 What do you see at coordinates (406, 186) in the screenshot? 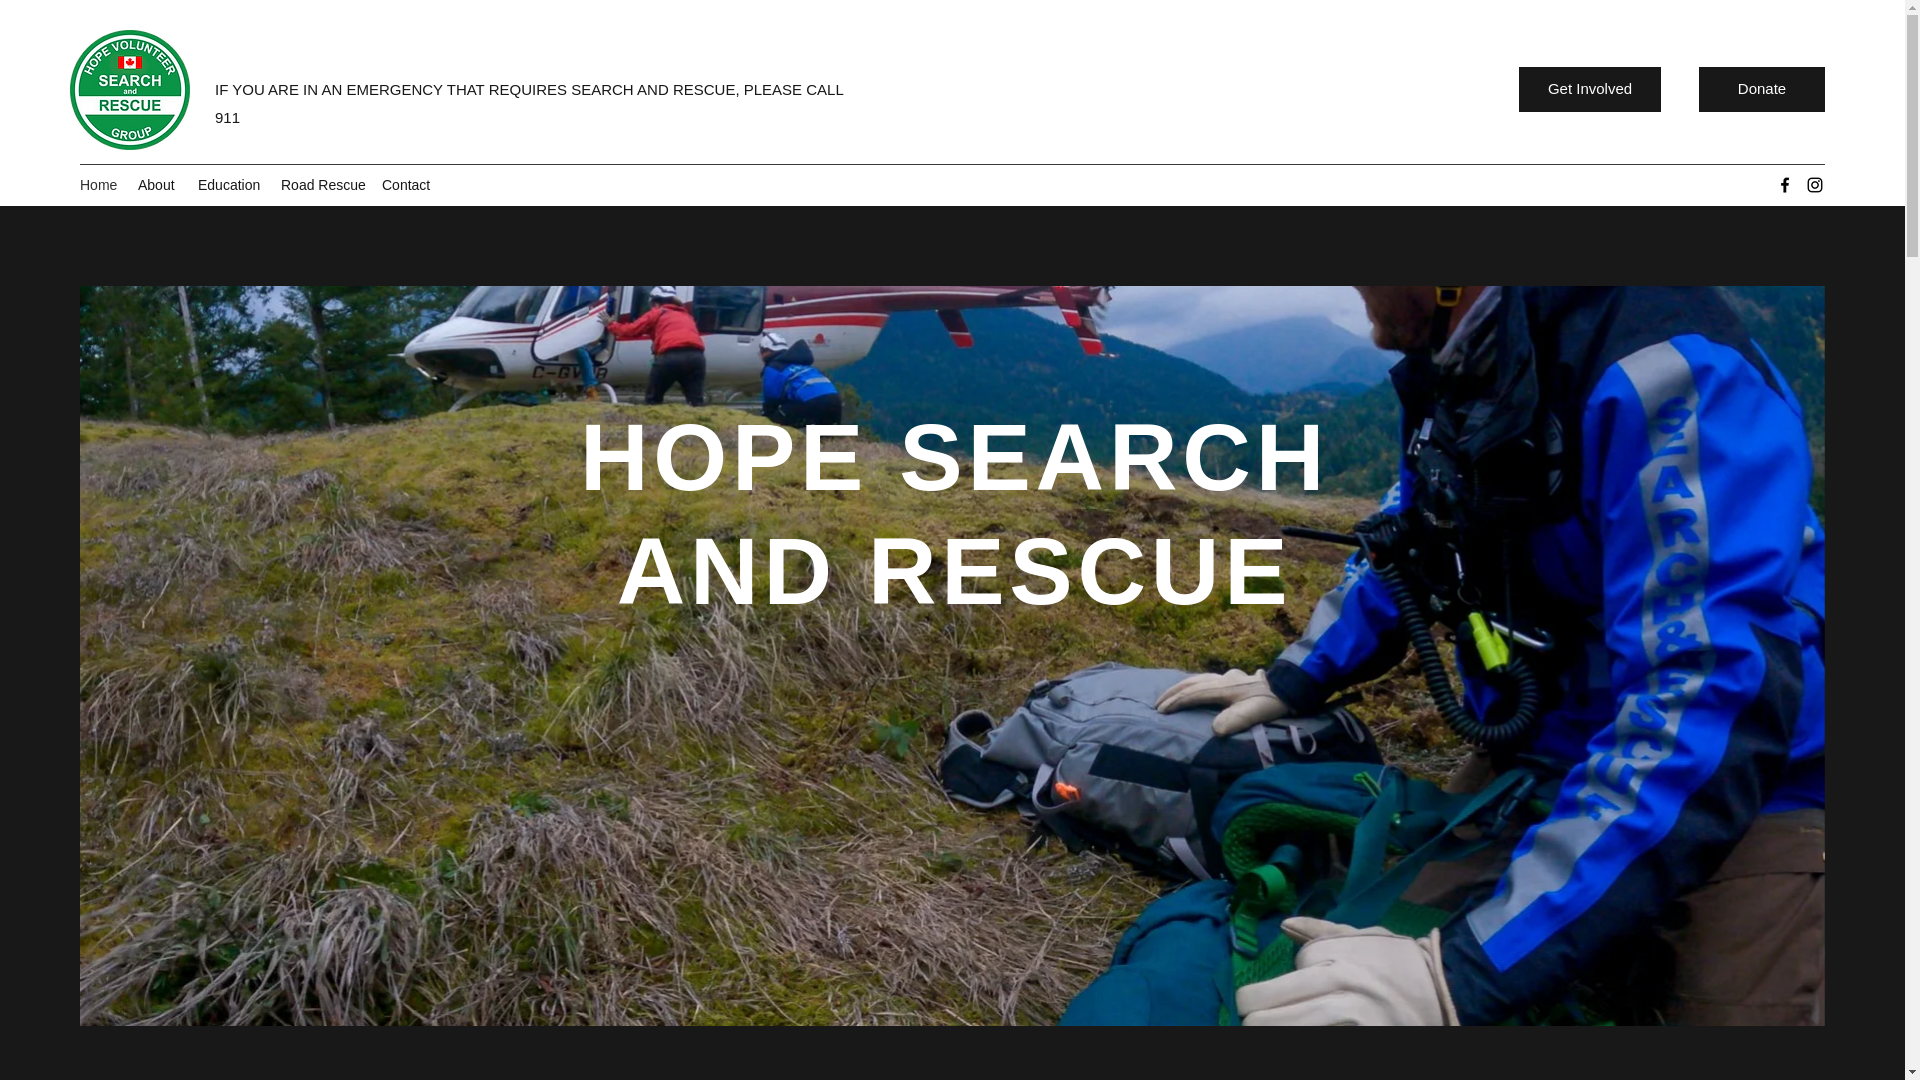
I see `Contact` at bounding box center [406, 186].